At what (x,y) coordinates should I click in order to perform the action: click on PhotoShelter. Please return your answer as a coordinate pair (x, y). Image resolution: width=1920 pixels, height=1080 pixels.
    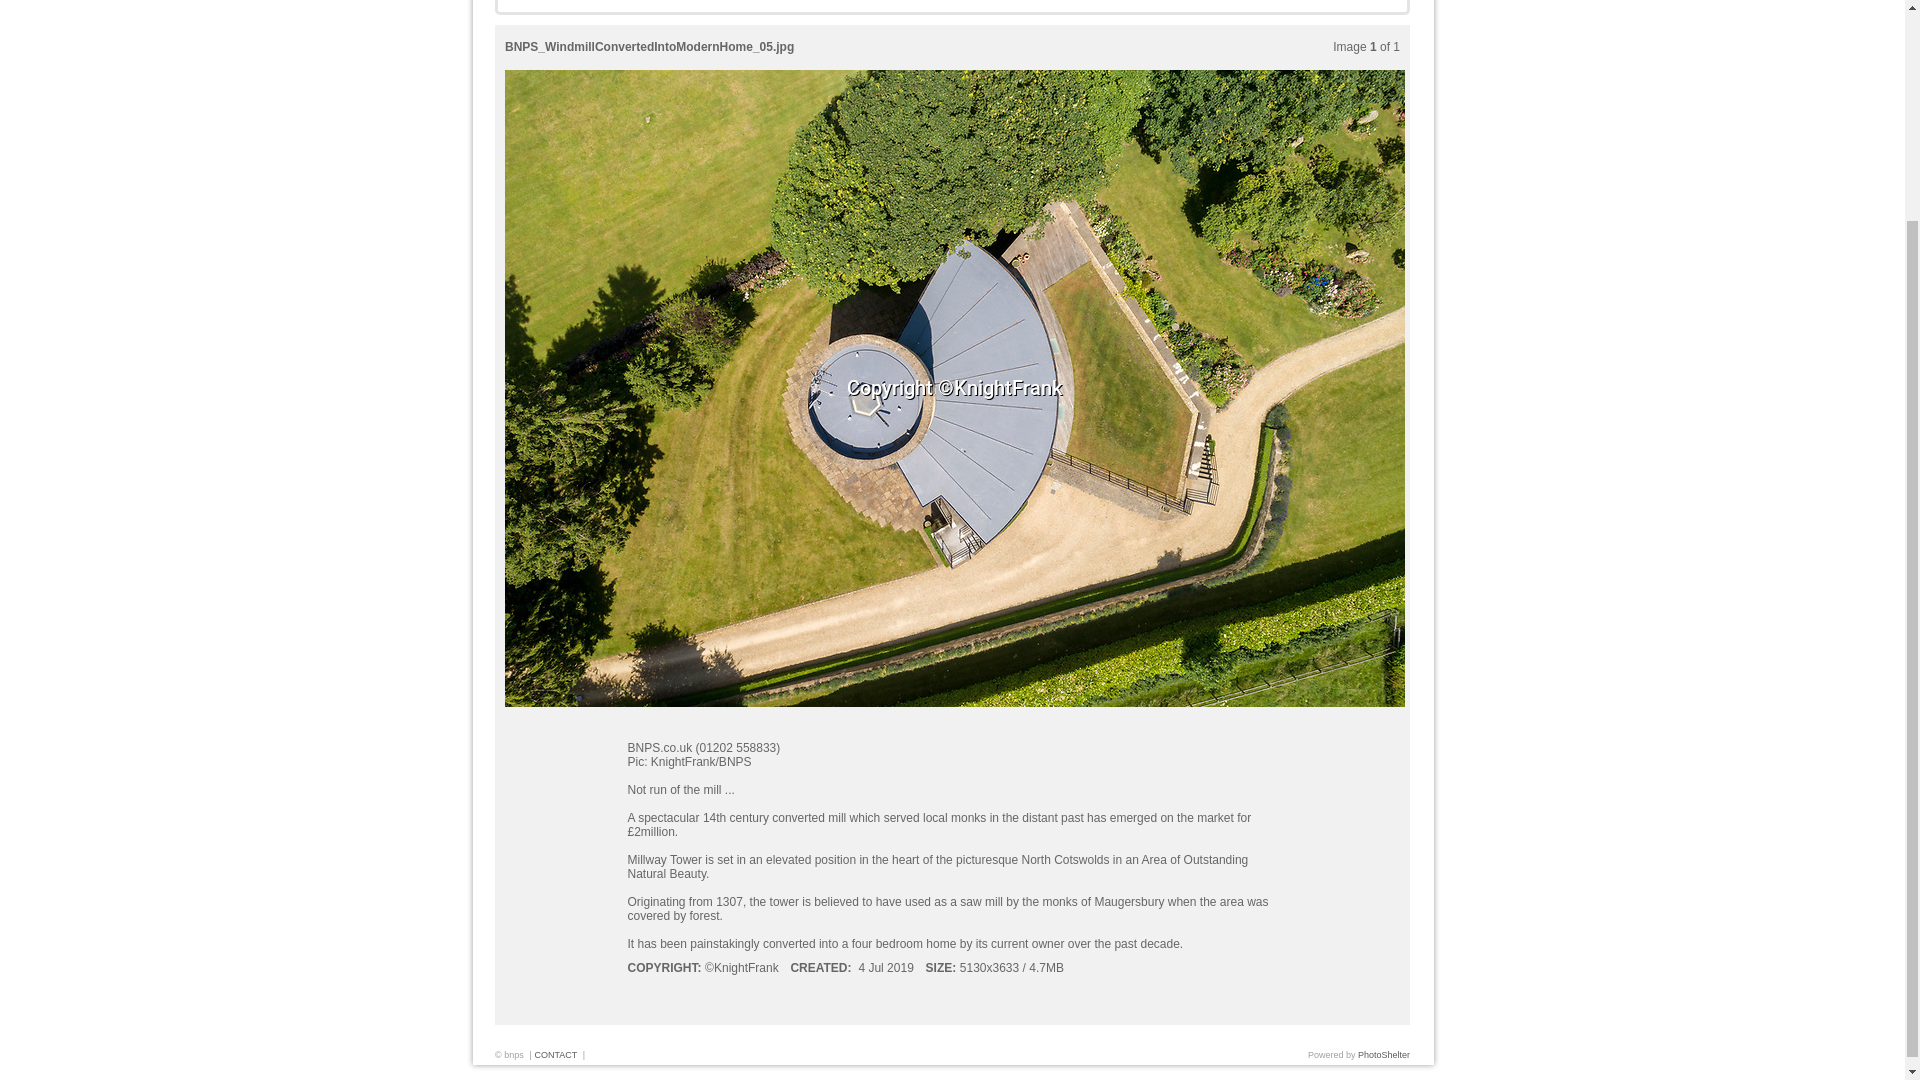
    Looking at the image, I should click on (1383, 1054).